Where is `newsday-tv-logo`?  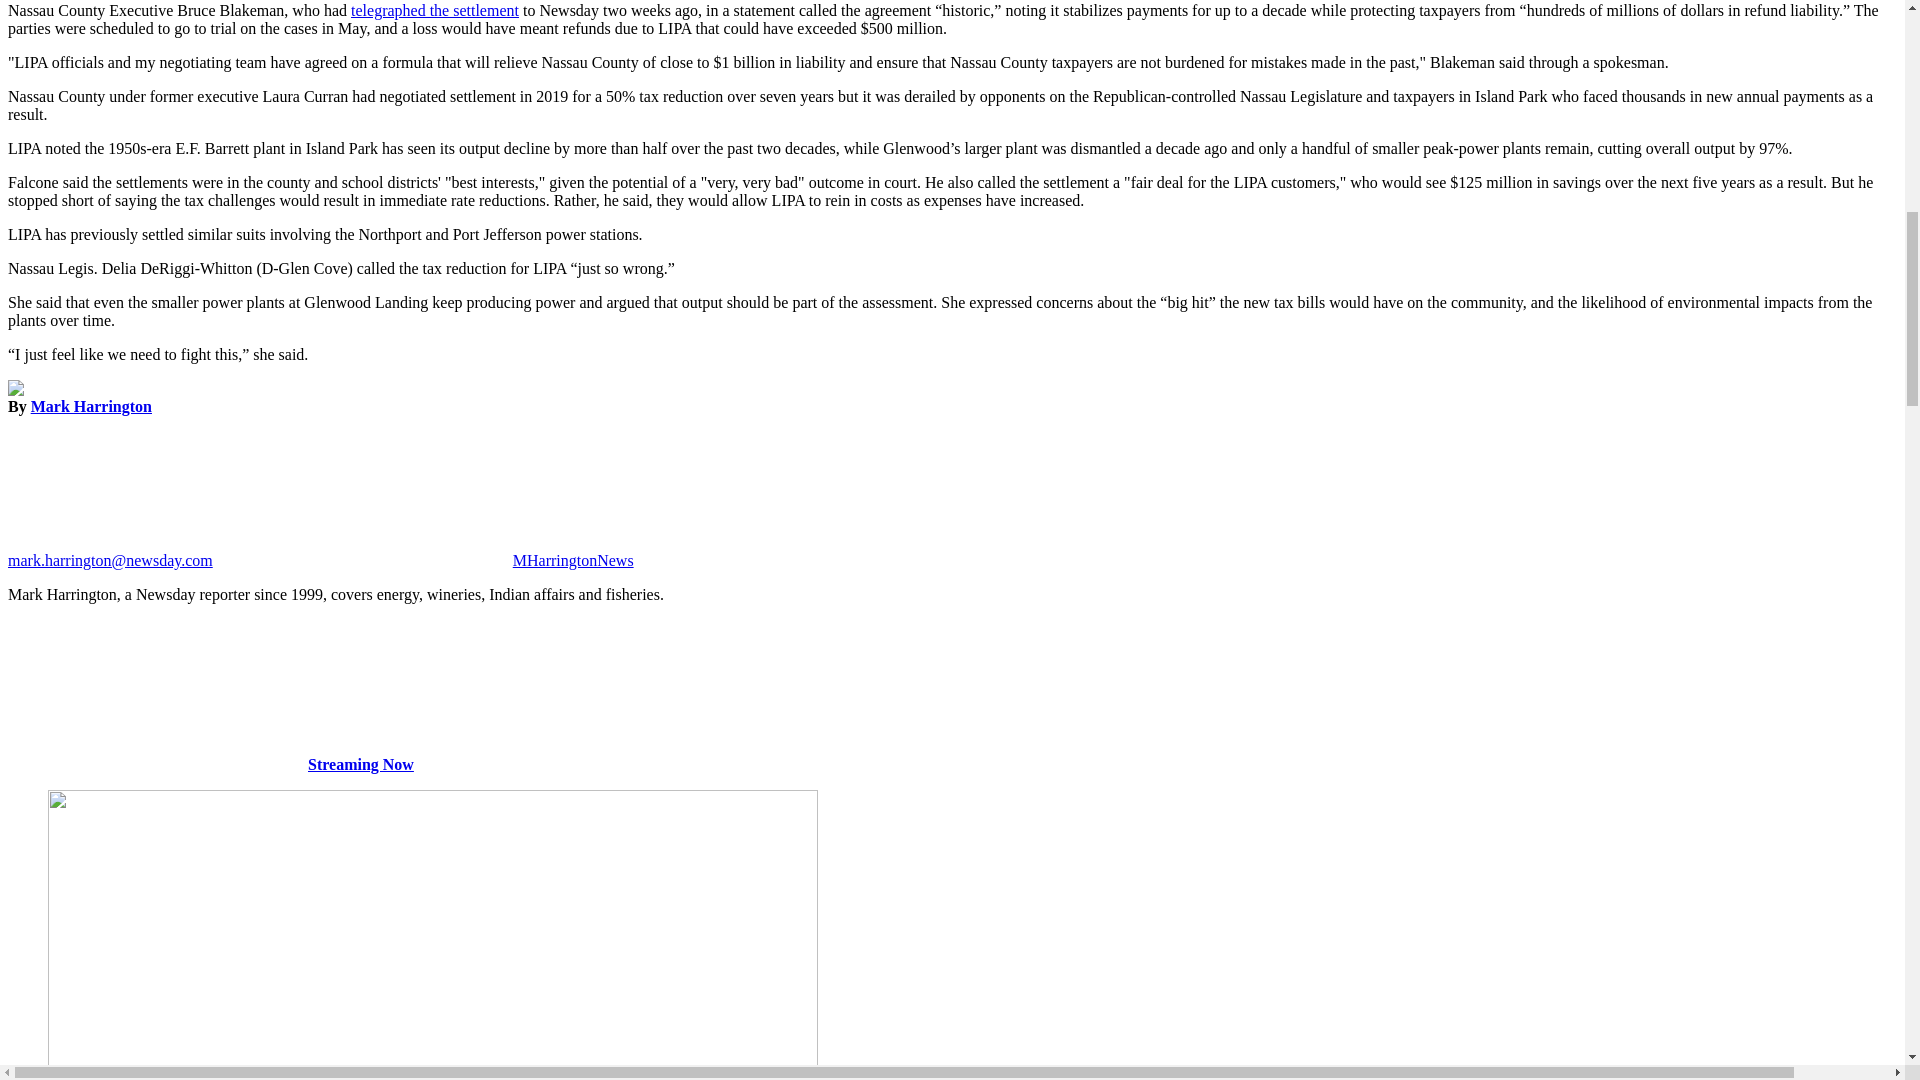
newsday-tv-logo is located at coordinates (157, 694).